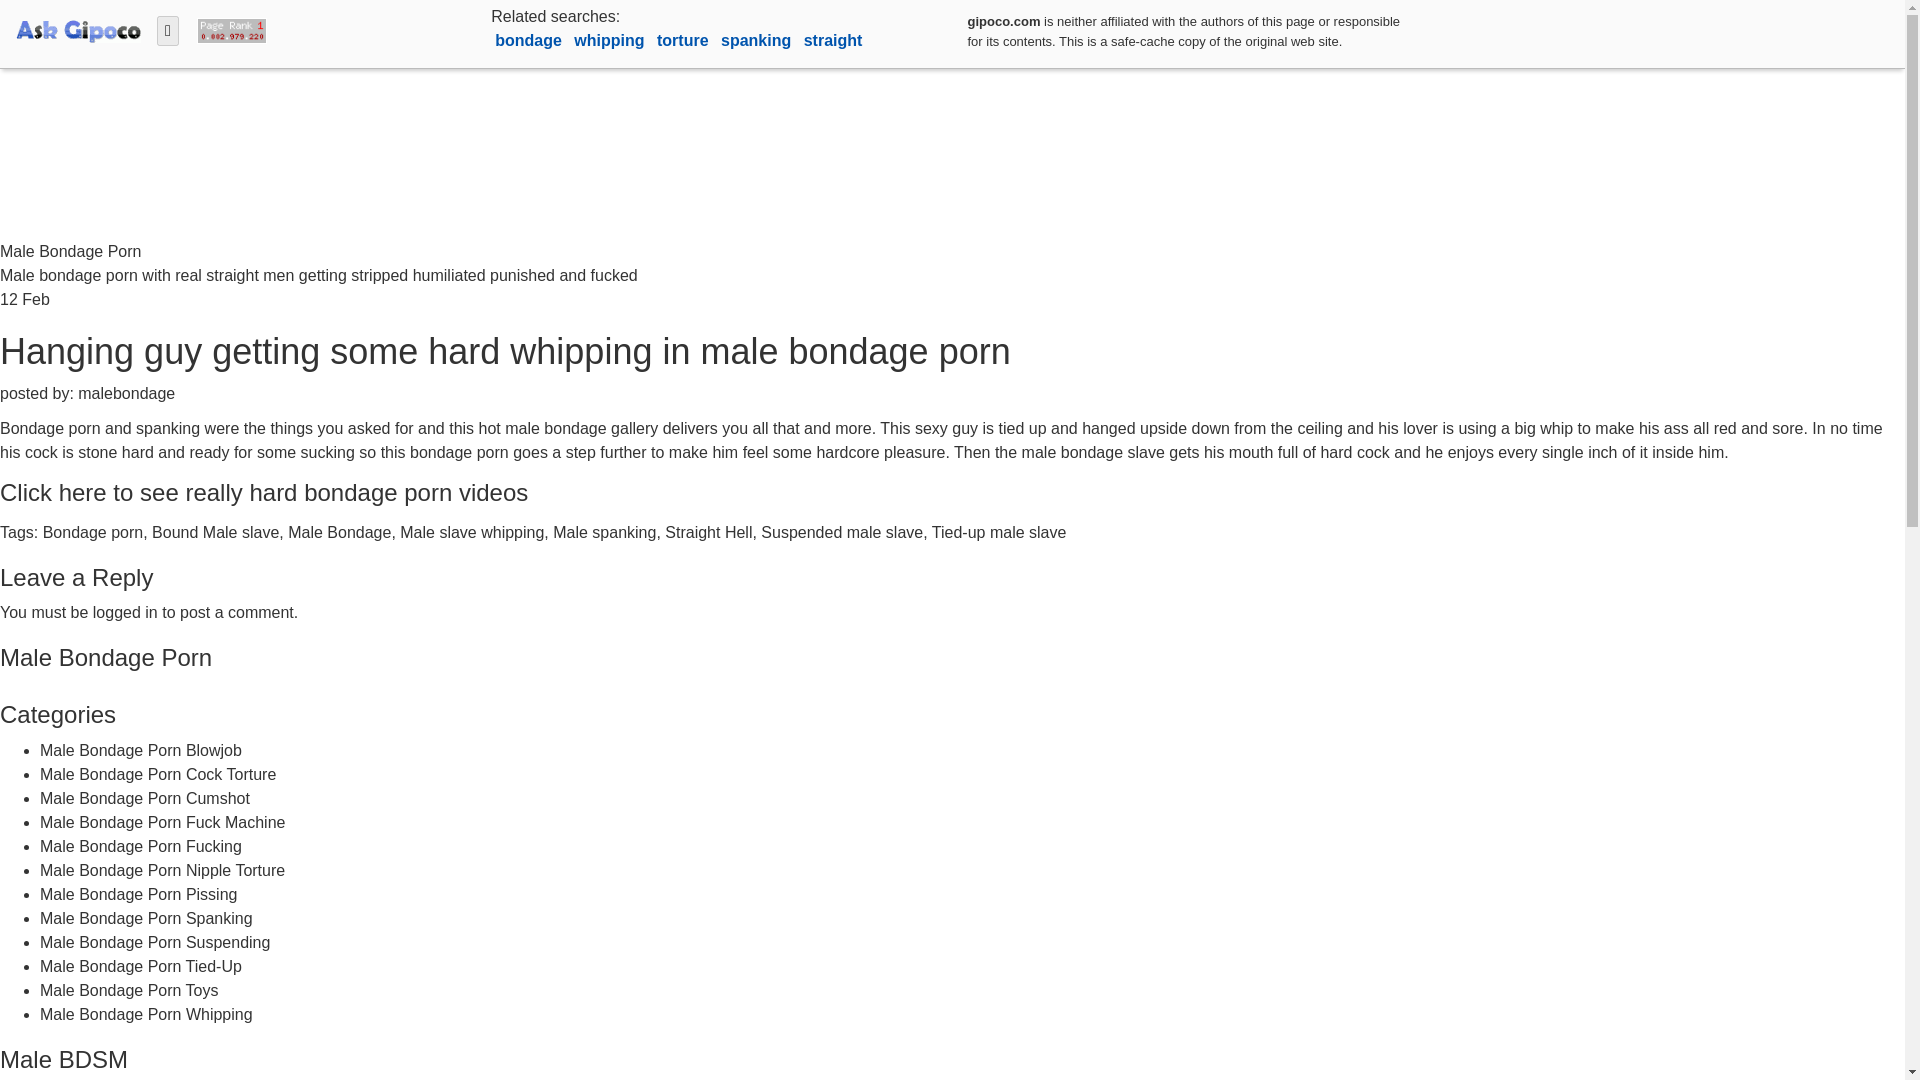  What do you see at coordinates (684, 40) in the screenshot?
I see `torture` at bounding box center [684, 40].